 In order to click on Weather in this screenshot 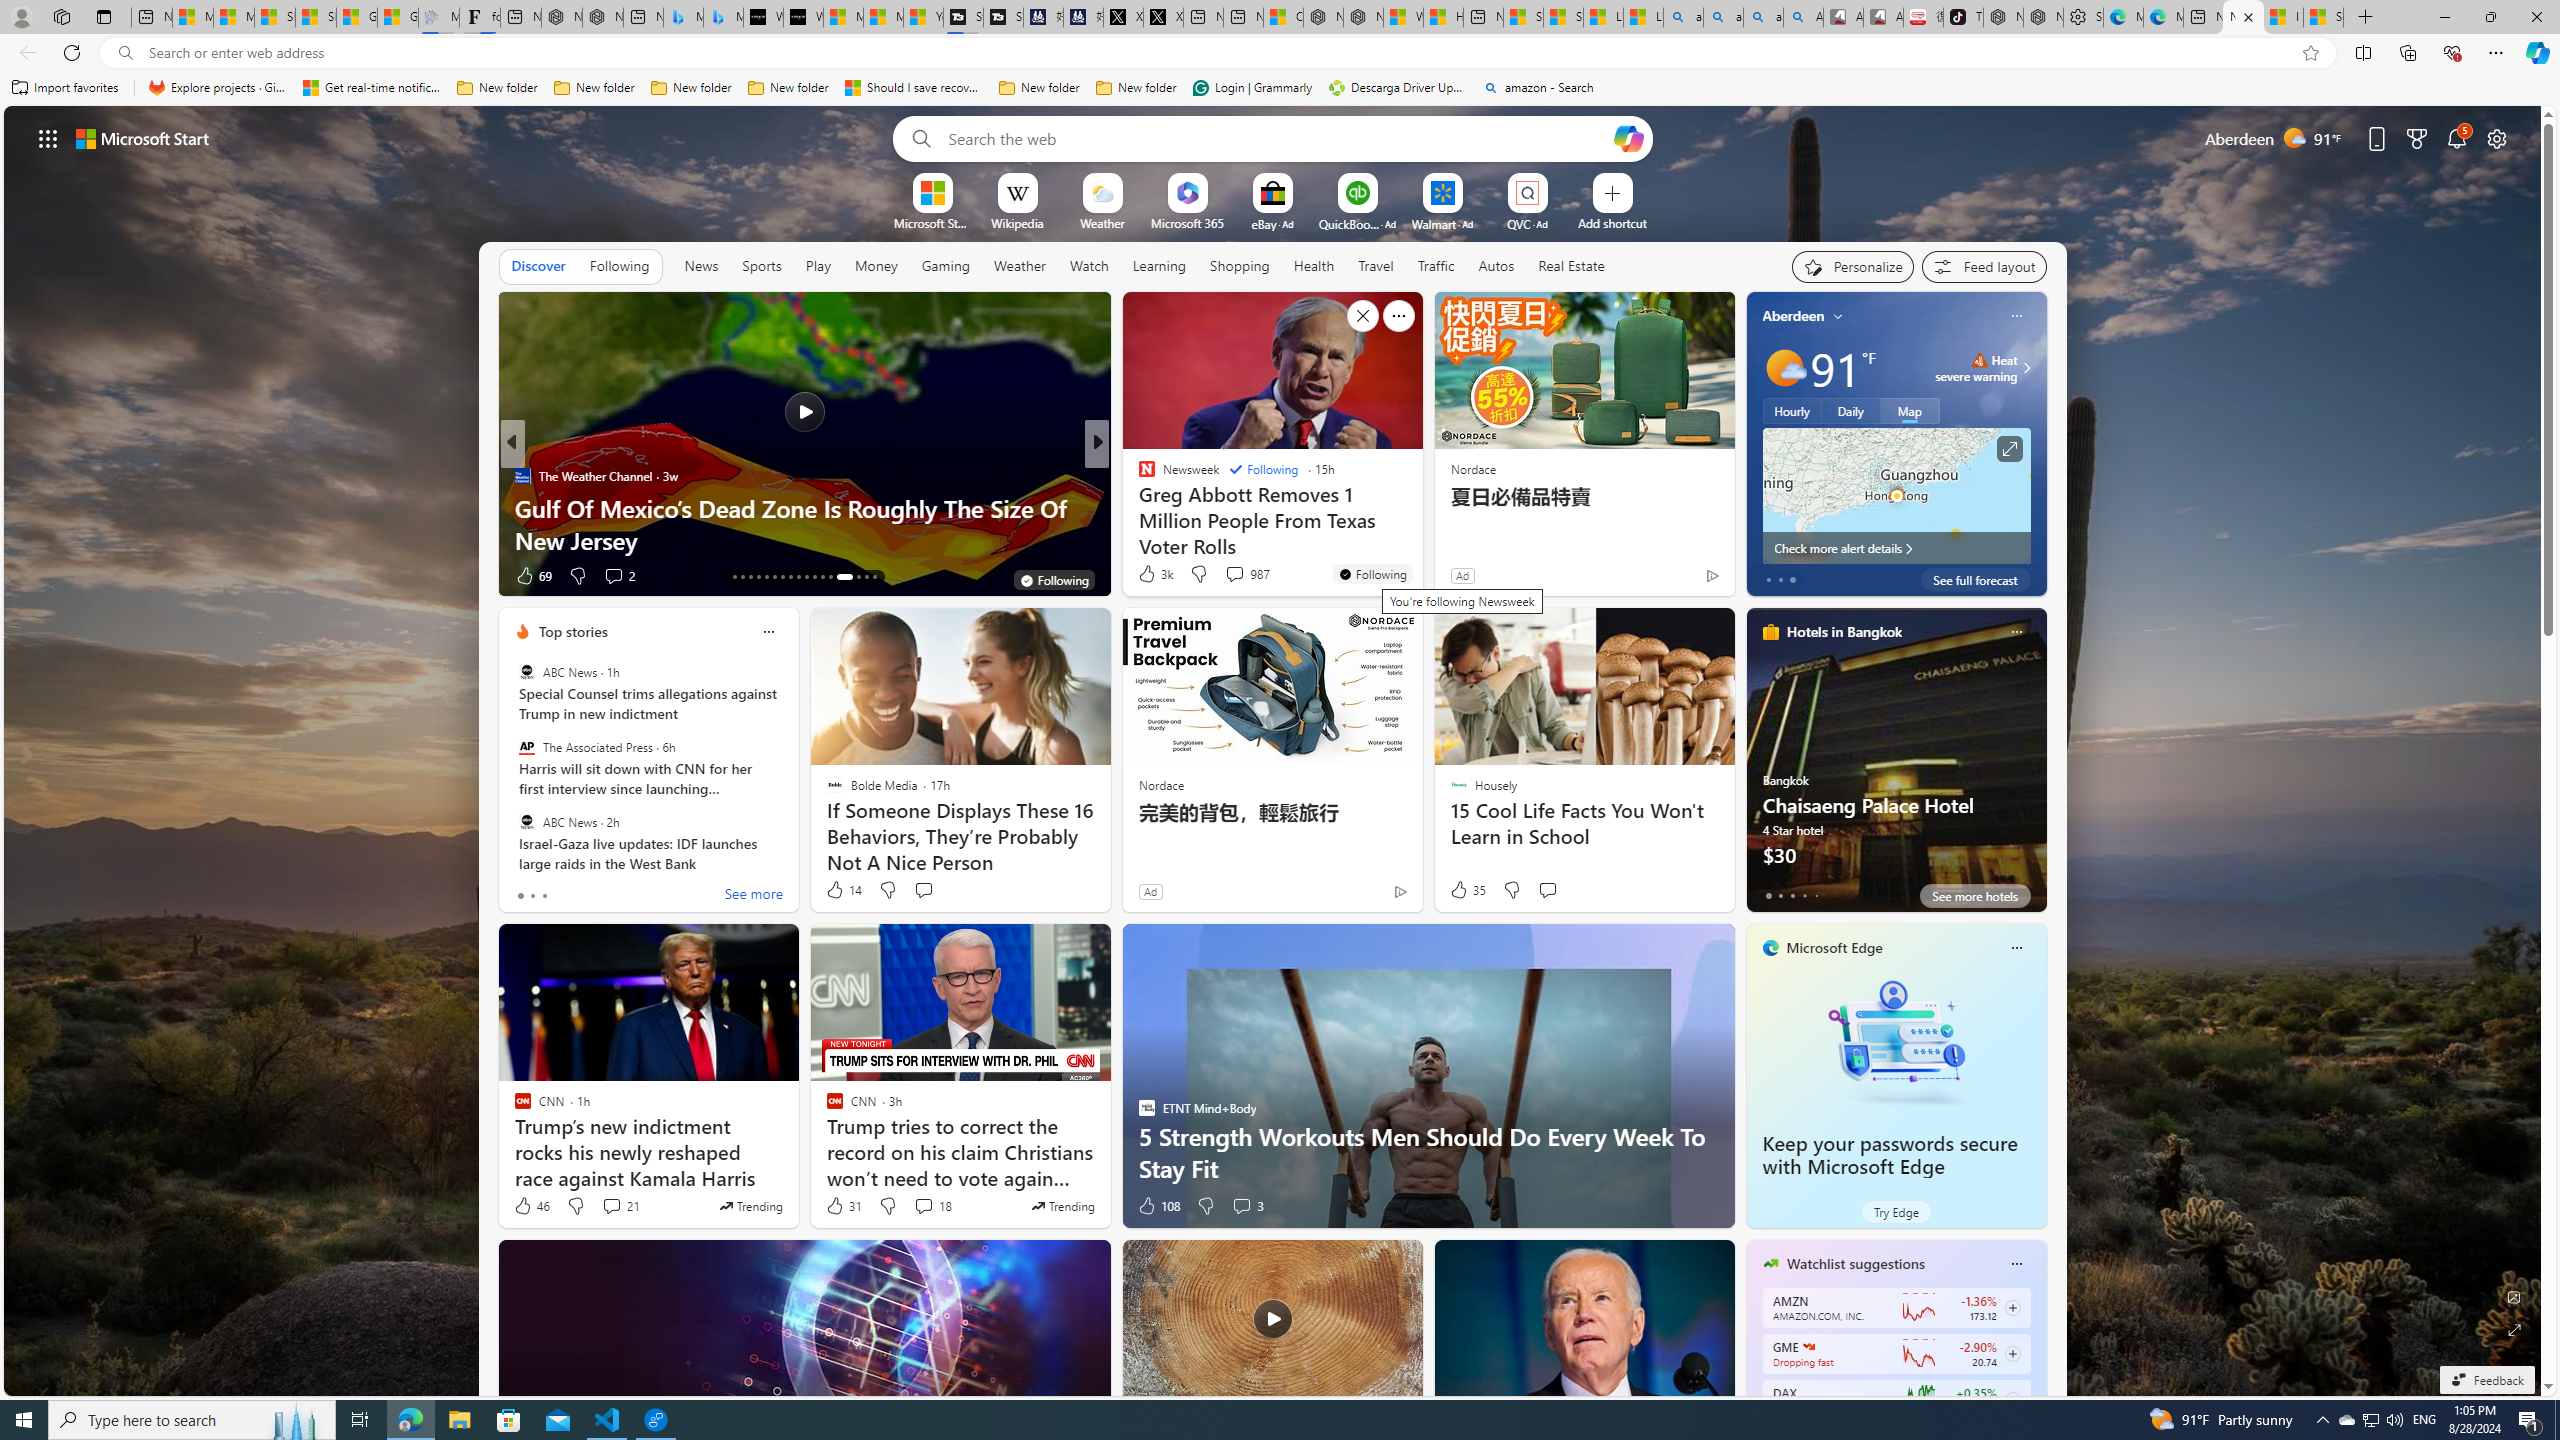, I will do `click(1020, 265)`.